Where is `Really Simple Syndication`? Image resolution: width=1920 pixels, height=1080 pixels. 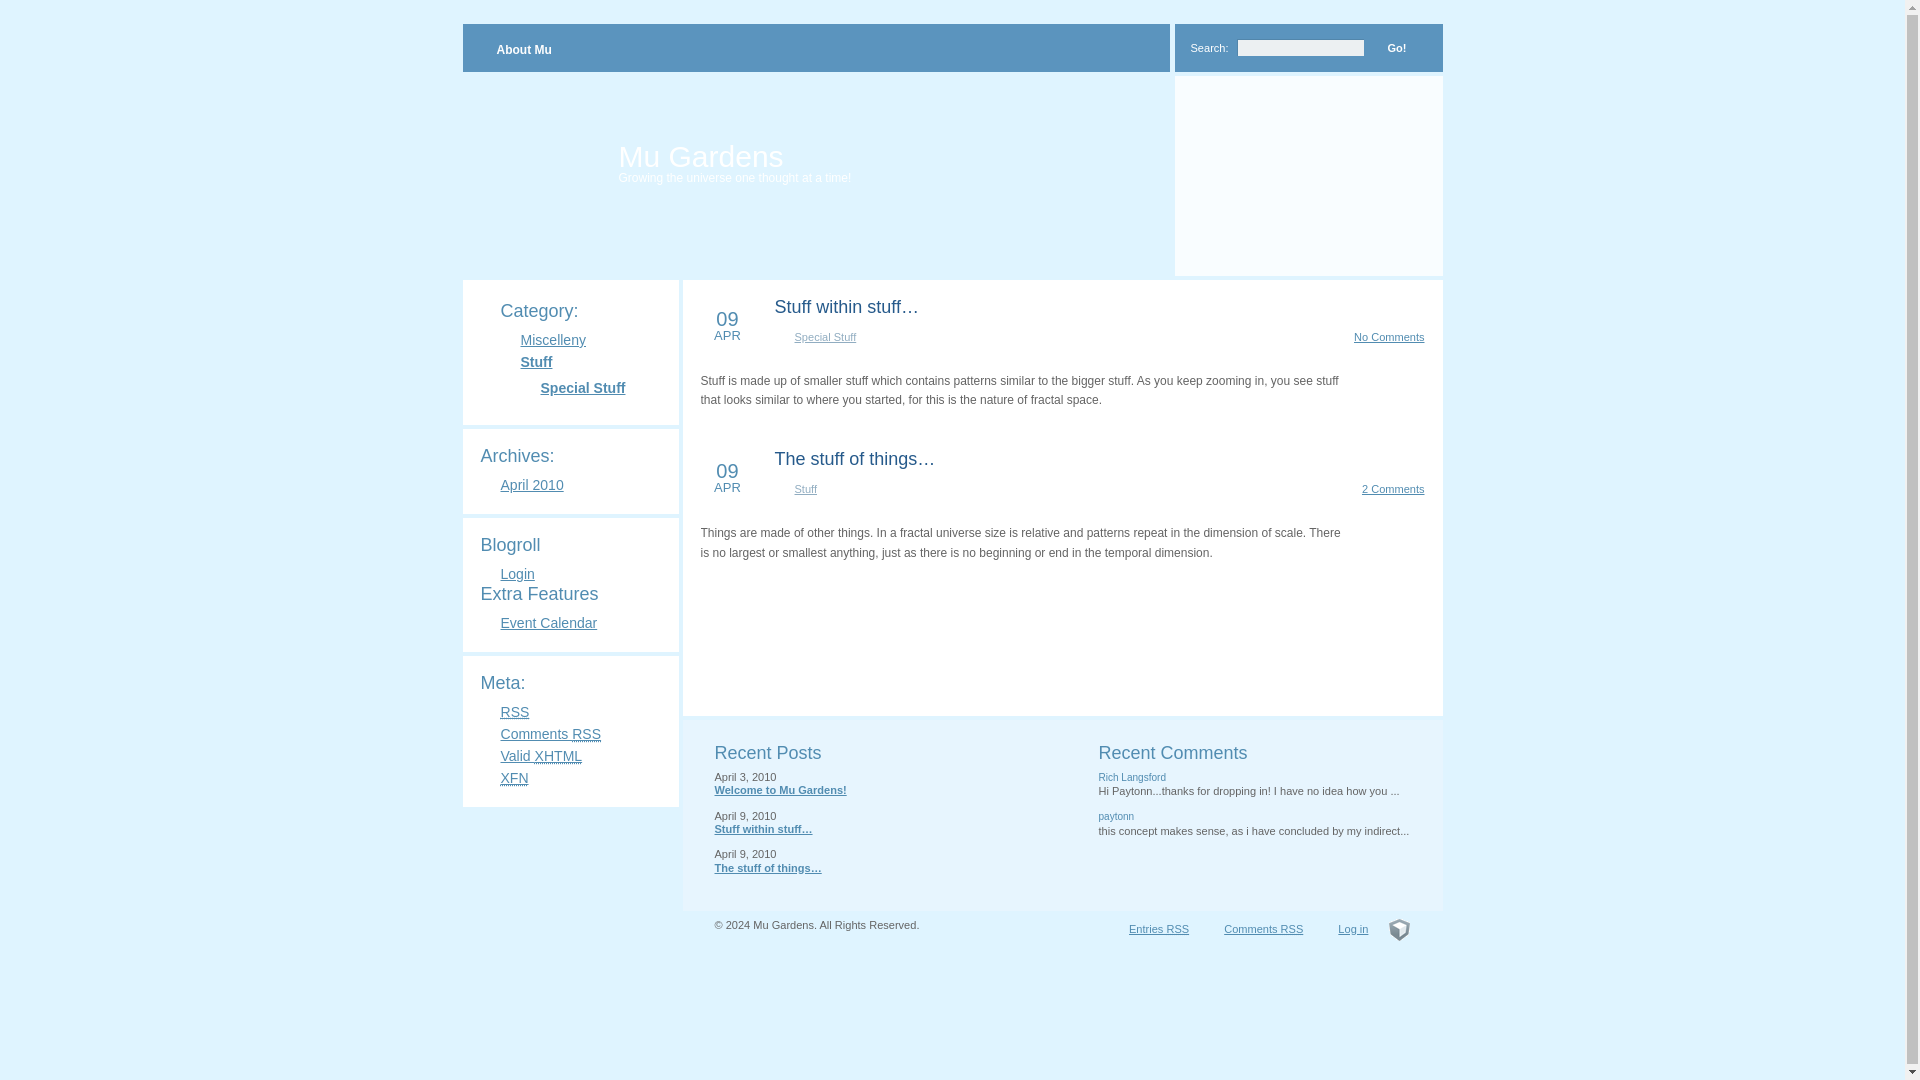 Really Simple Syndication is located at coordinates (727, 324).